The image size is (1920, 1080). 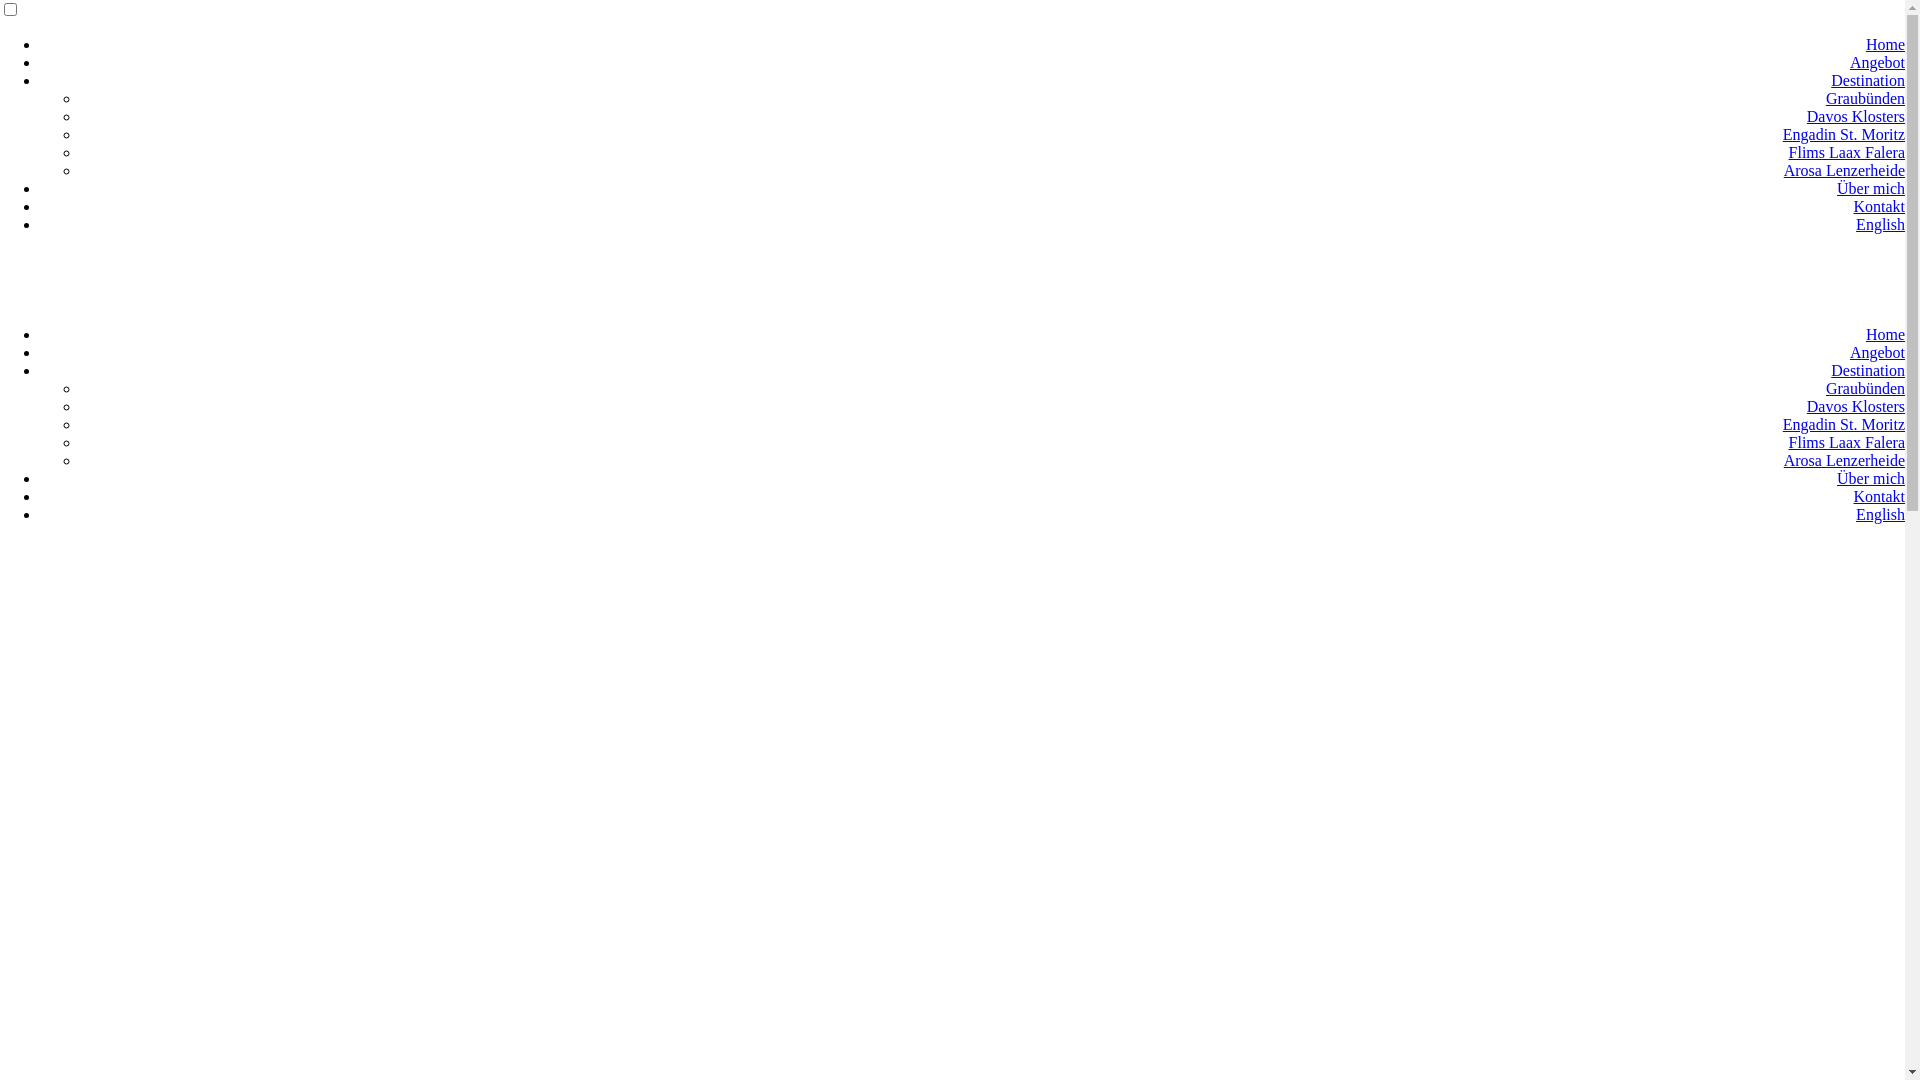 What do you see at coordinates (1878, 352) in the screenshot?
I see `Angebot` at bounding box center [1878, 352].